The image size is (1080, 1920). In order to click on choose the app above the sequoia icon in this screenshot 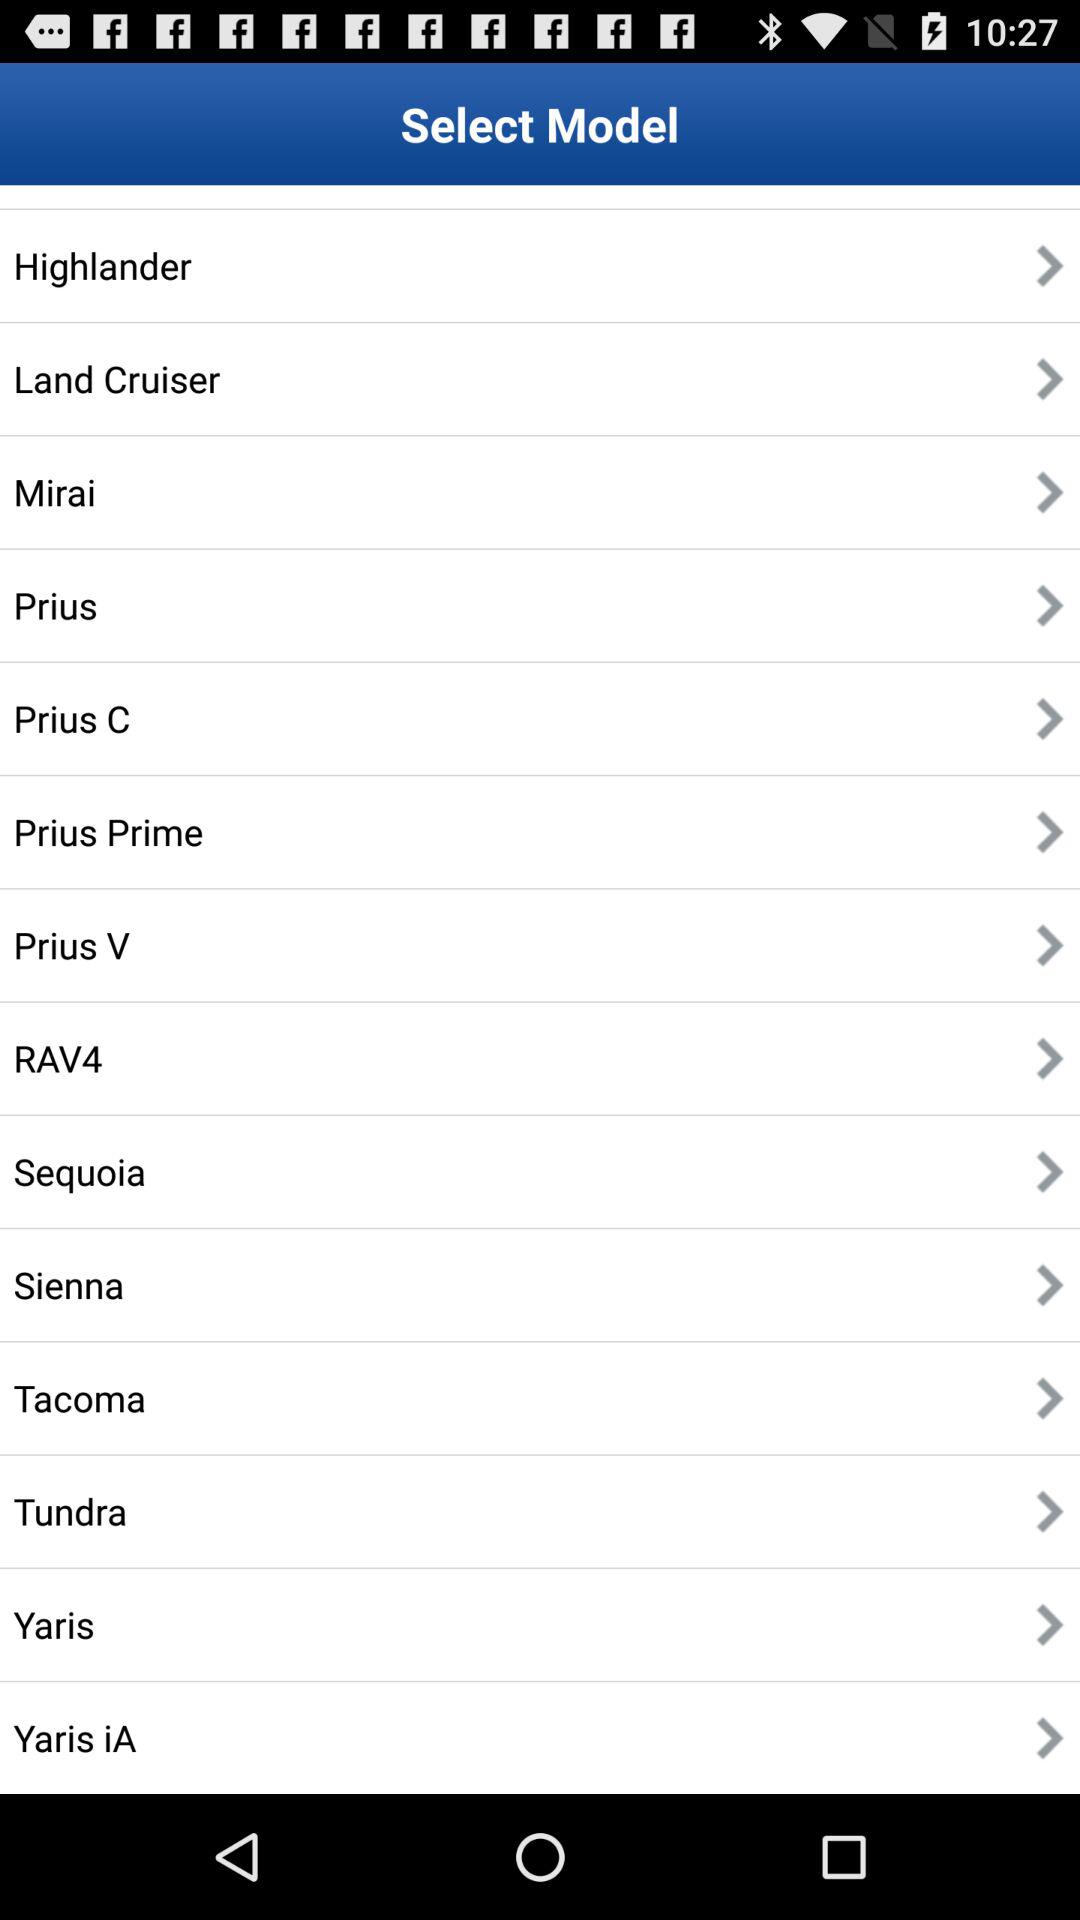, I will do `click(58, 1058)`.